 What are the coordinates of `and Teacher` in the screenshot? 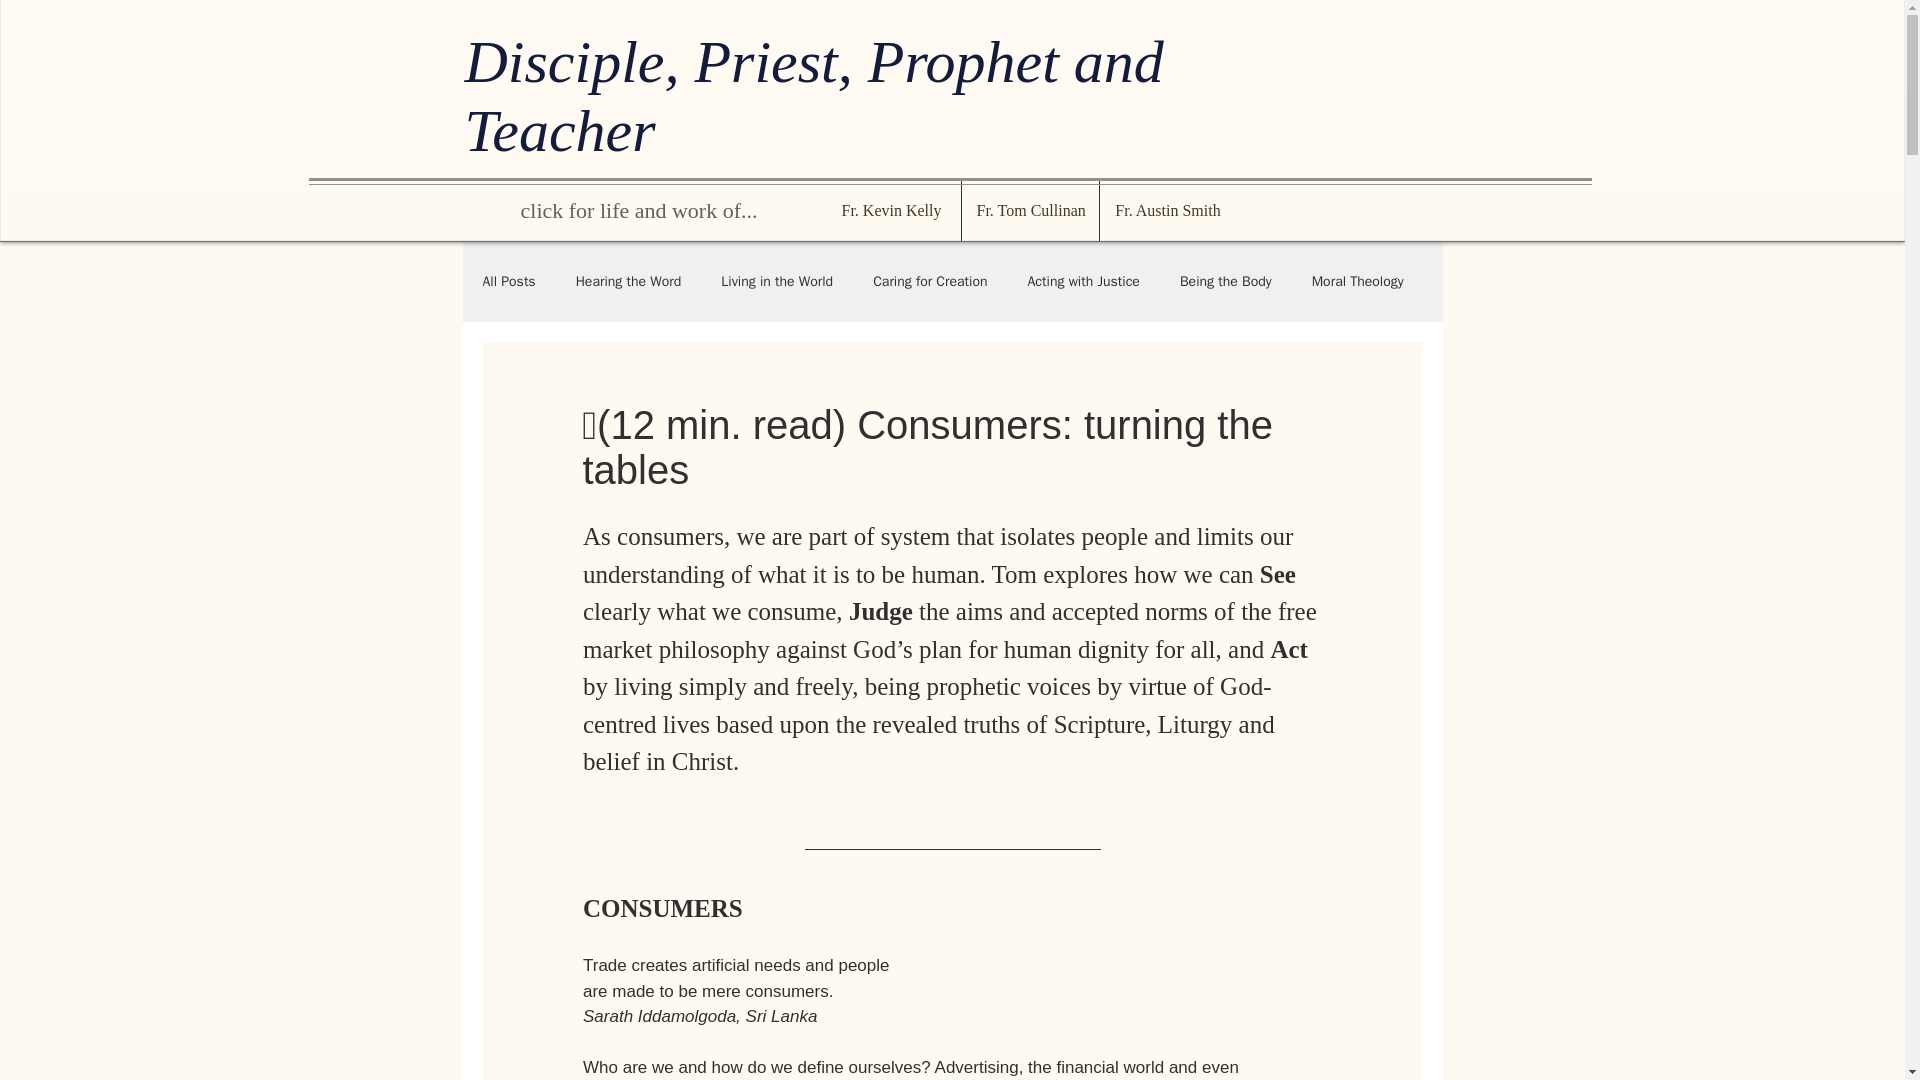 It's located at (814, 96).